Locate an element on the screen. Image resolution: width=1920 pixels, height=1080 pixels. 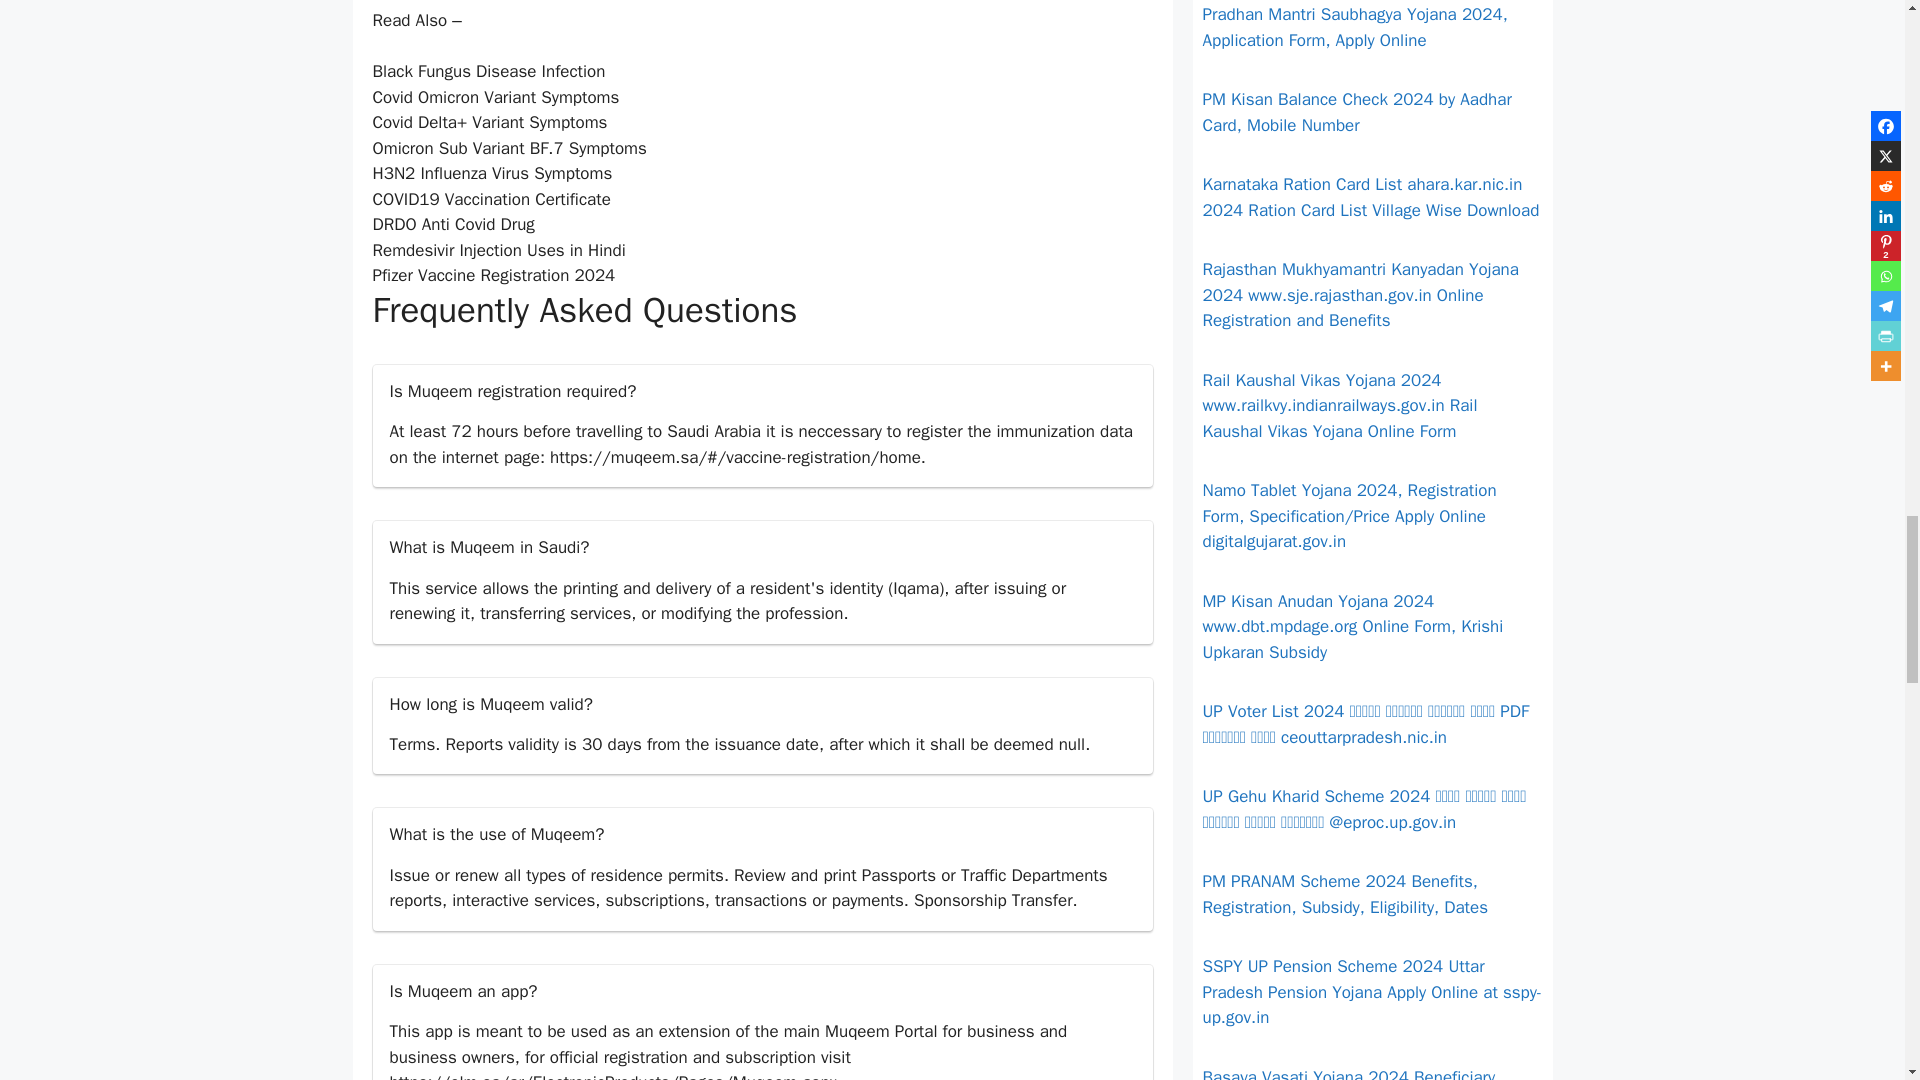
COVID19 Vaccination Certificate is located at coordinates (491, 199).